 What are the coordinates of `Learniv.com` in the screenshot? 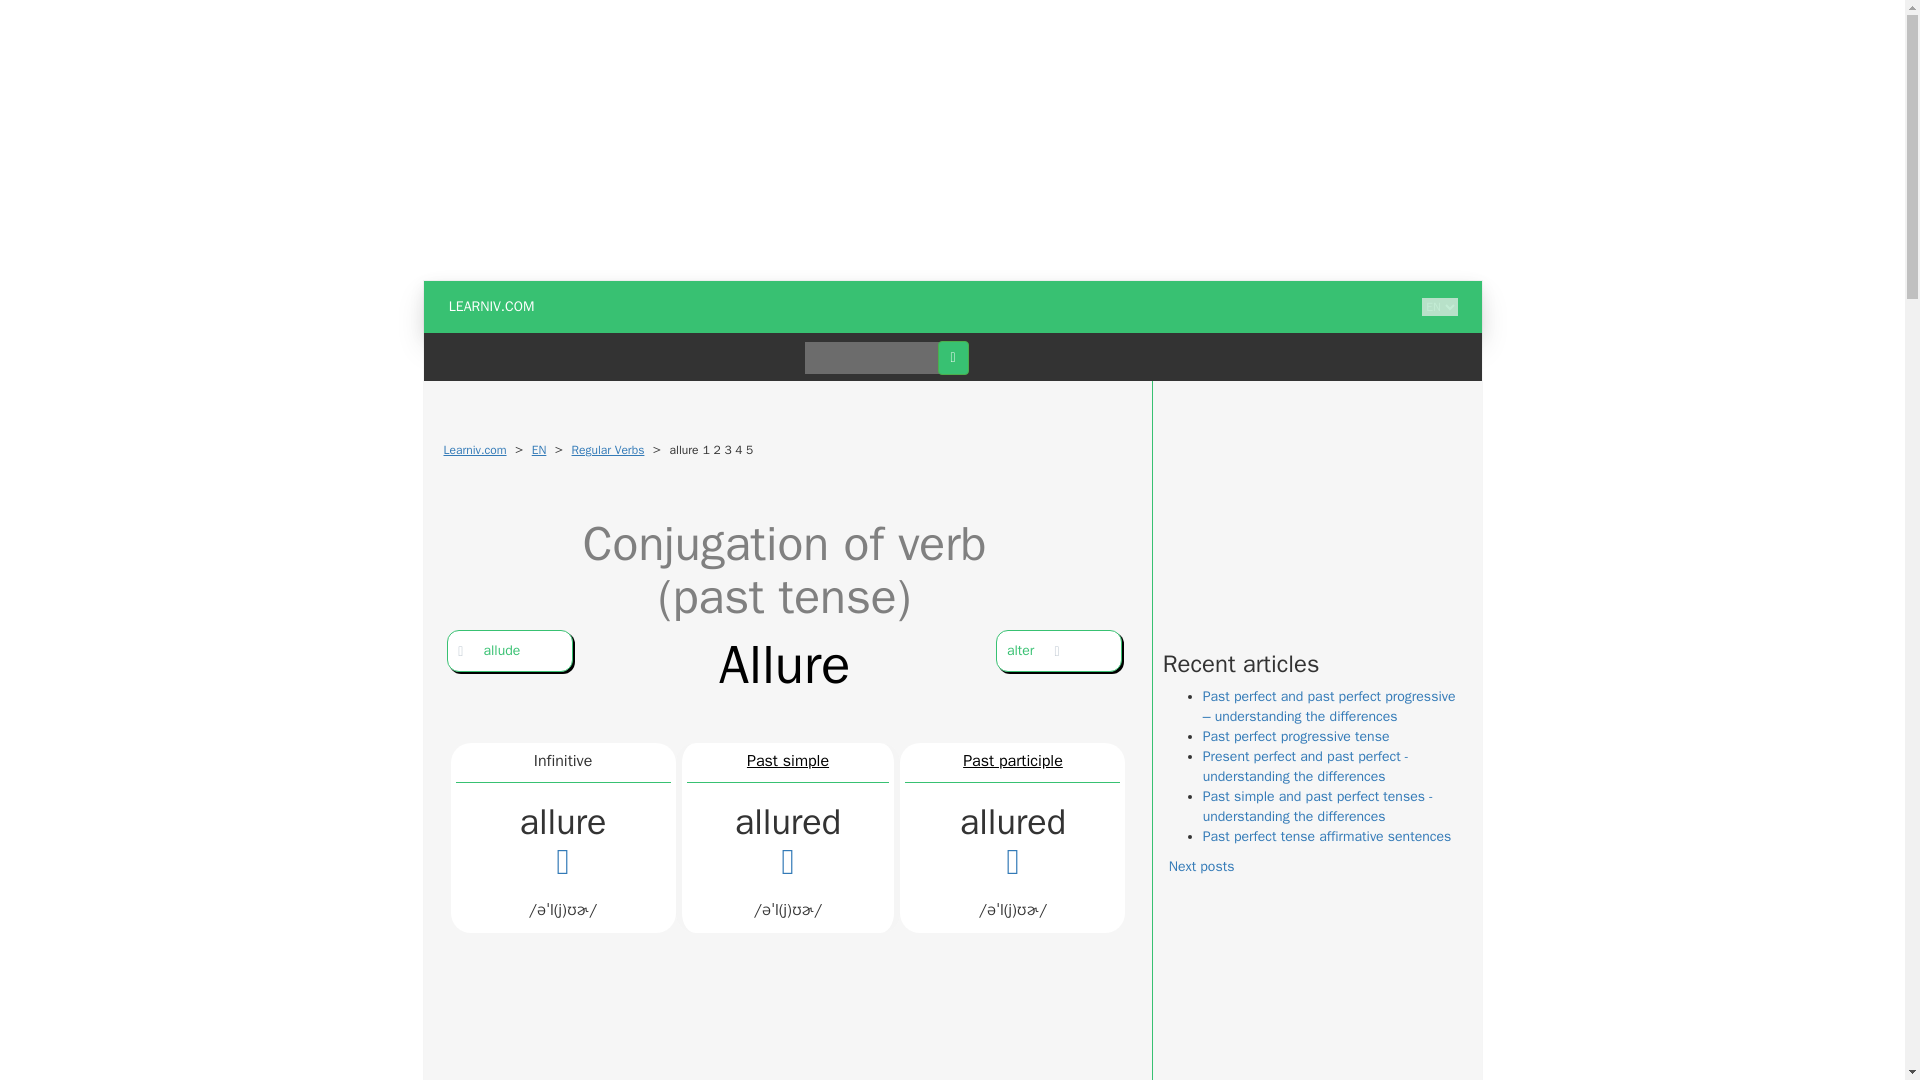 It's located at (474, 449).